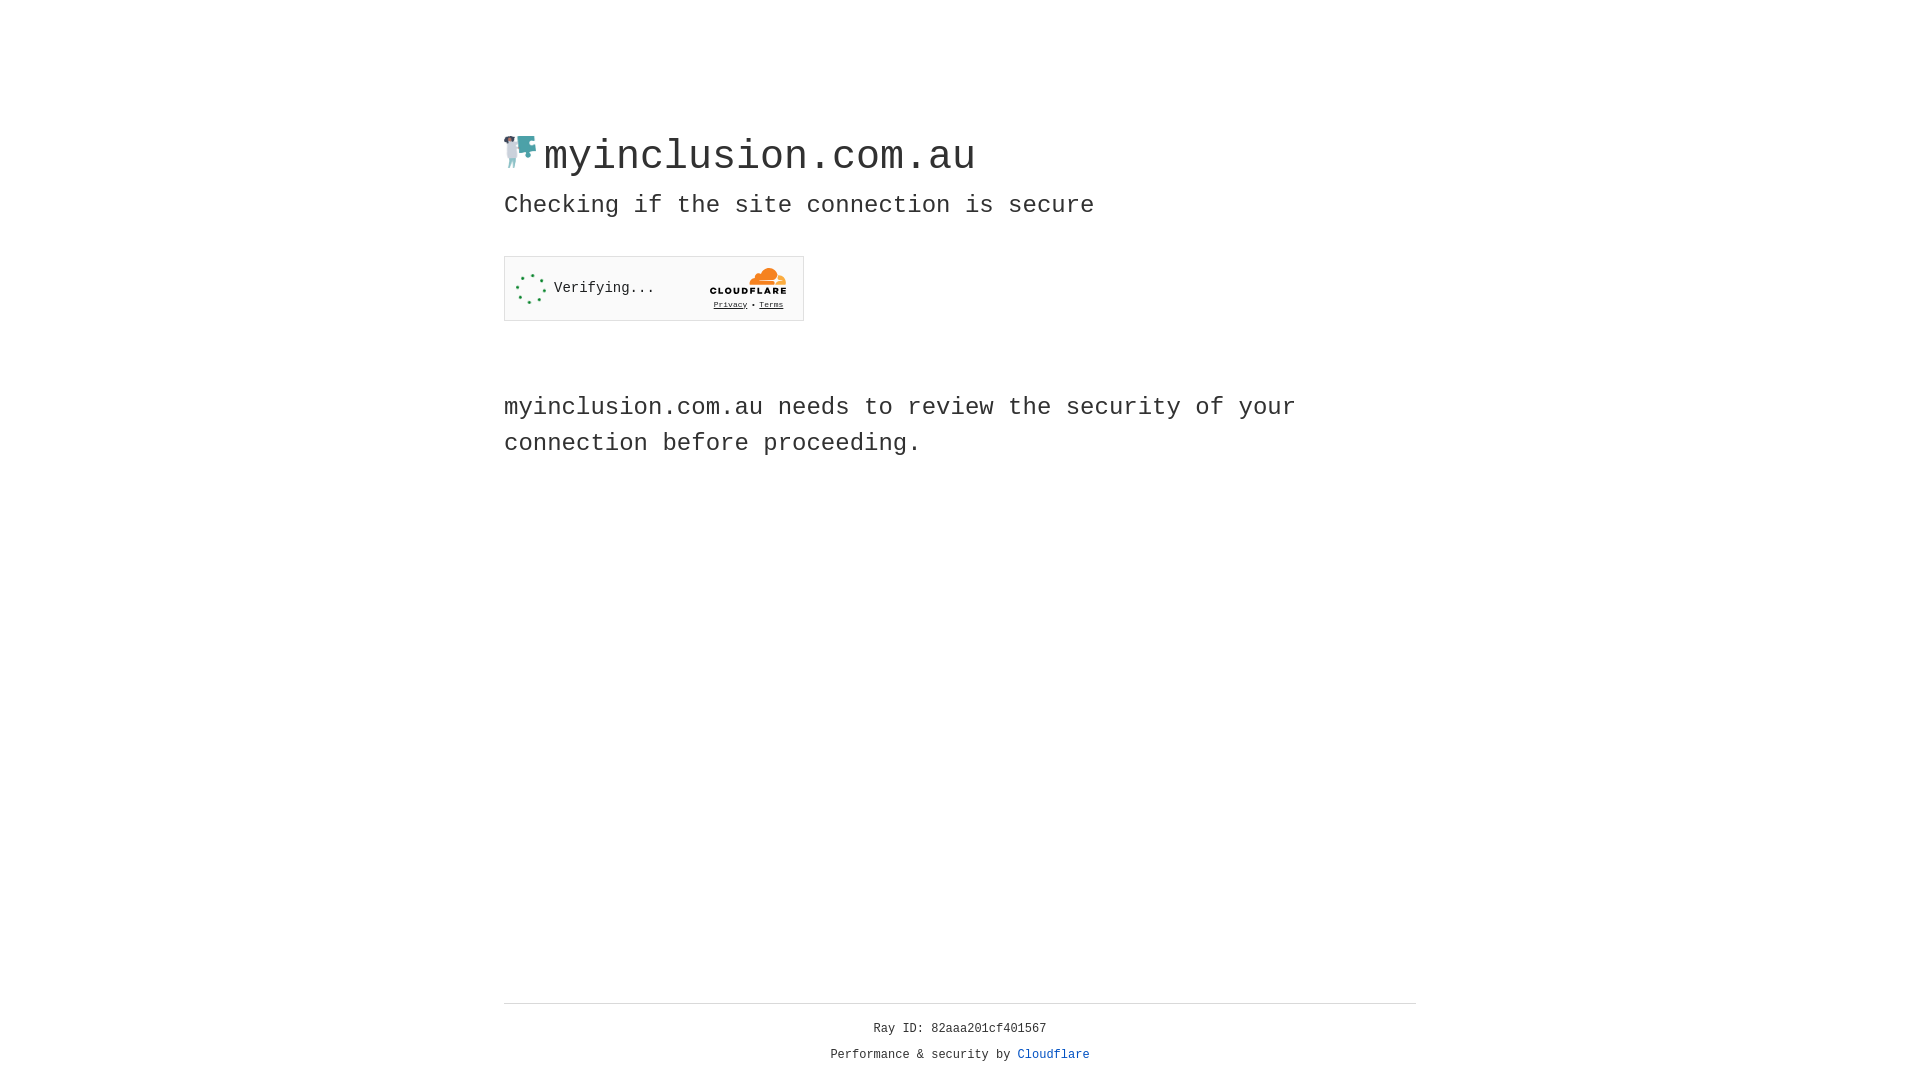  What do you see at coordinates (1054, 1055) in the screenshot?
I see `Cloudflare` at bounding box center [1054, 1055].